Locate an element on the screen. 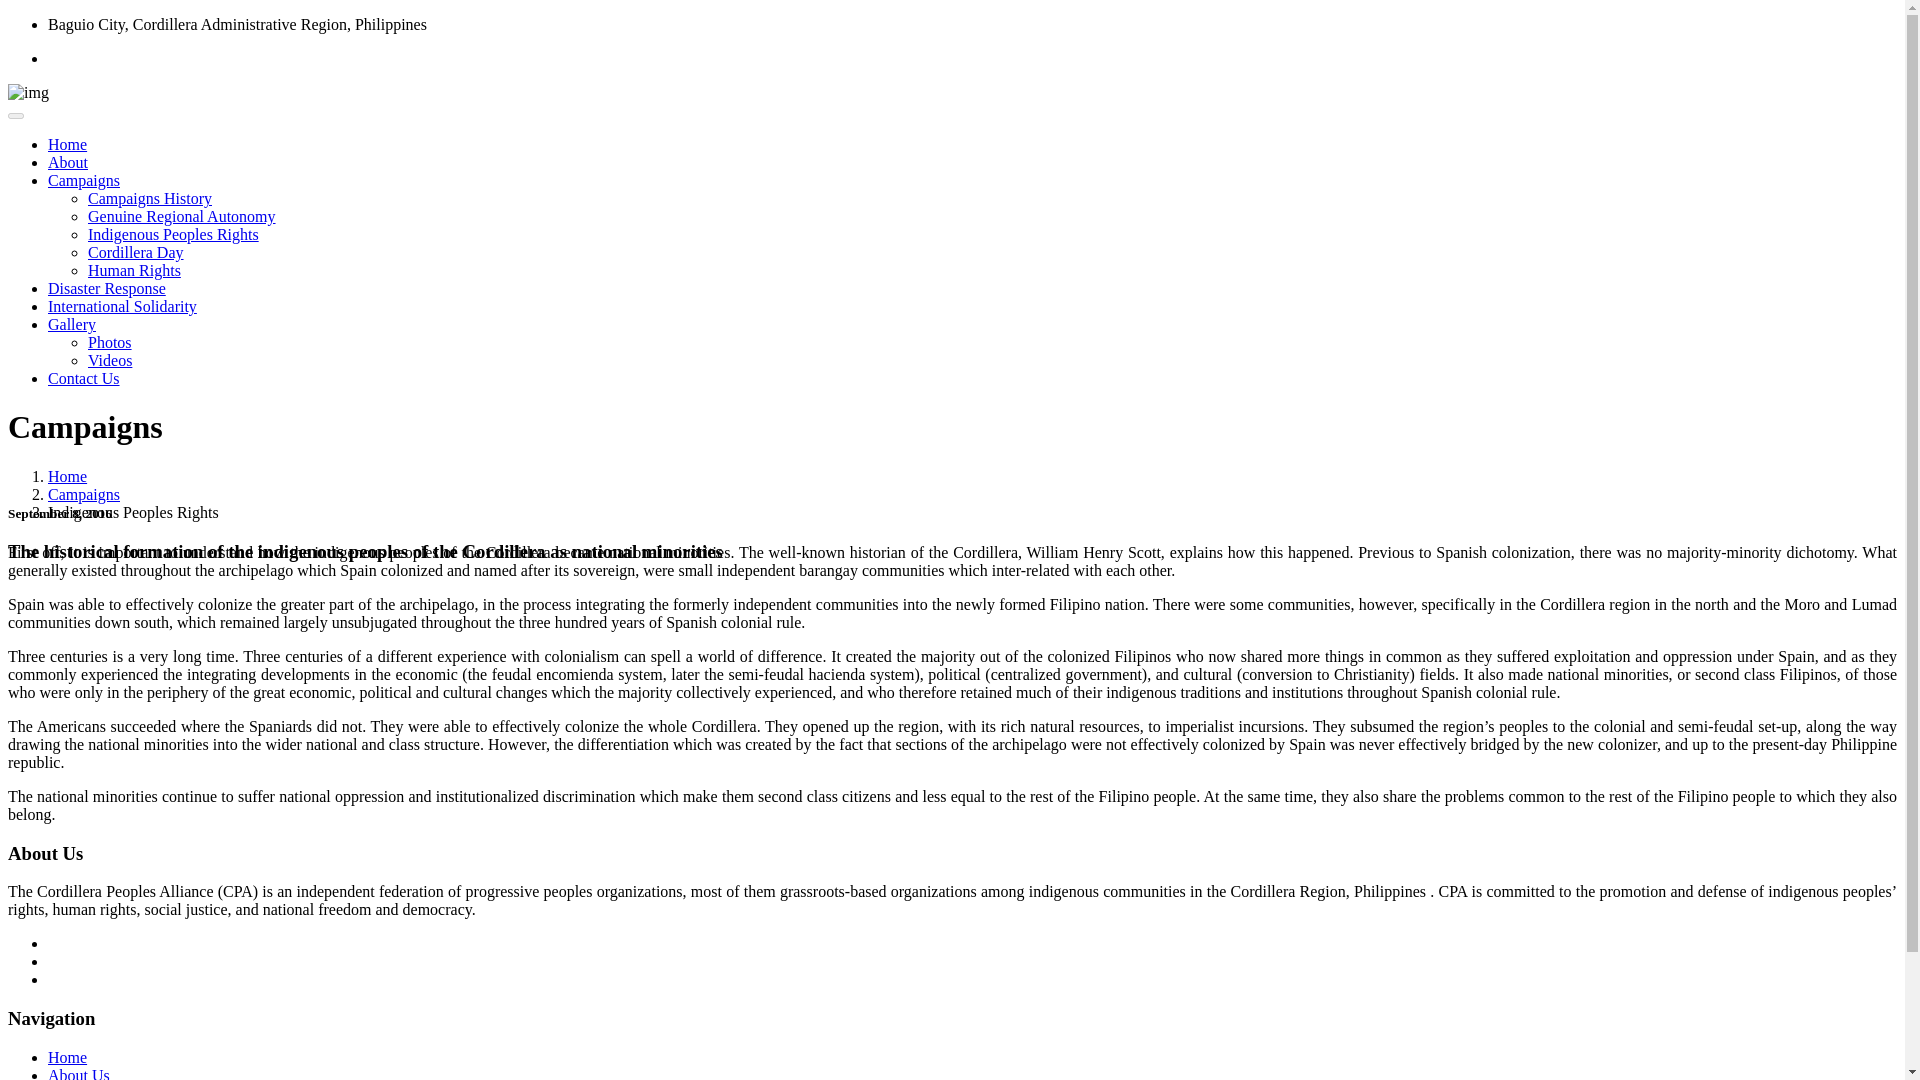 The image size is (1920, 1080). Human Rights is located at coordinates (134, 270).